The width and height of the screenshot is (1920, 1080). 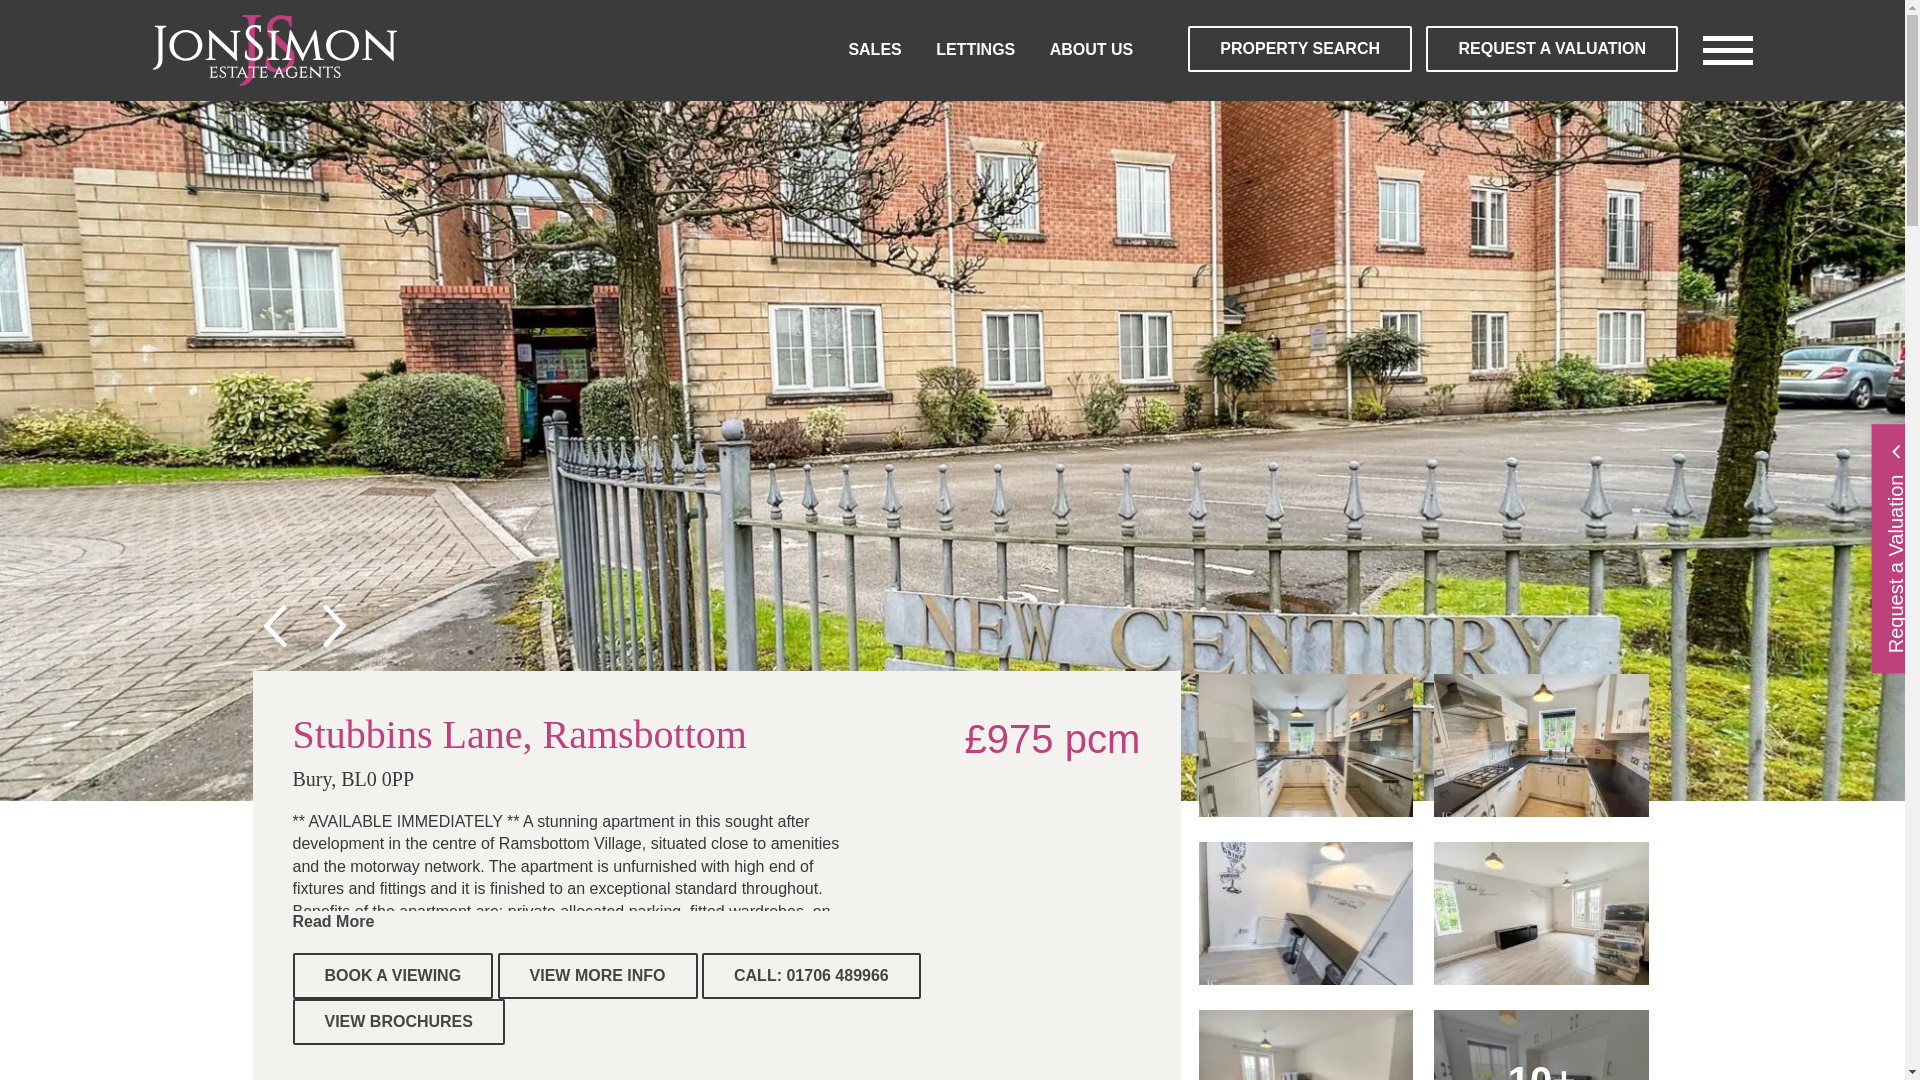 What do you see at coordinates (1552, 48) in the screenshot?
I see `Request a valuation` at bounding box center [1552, 48].